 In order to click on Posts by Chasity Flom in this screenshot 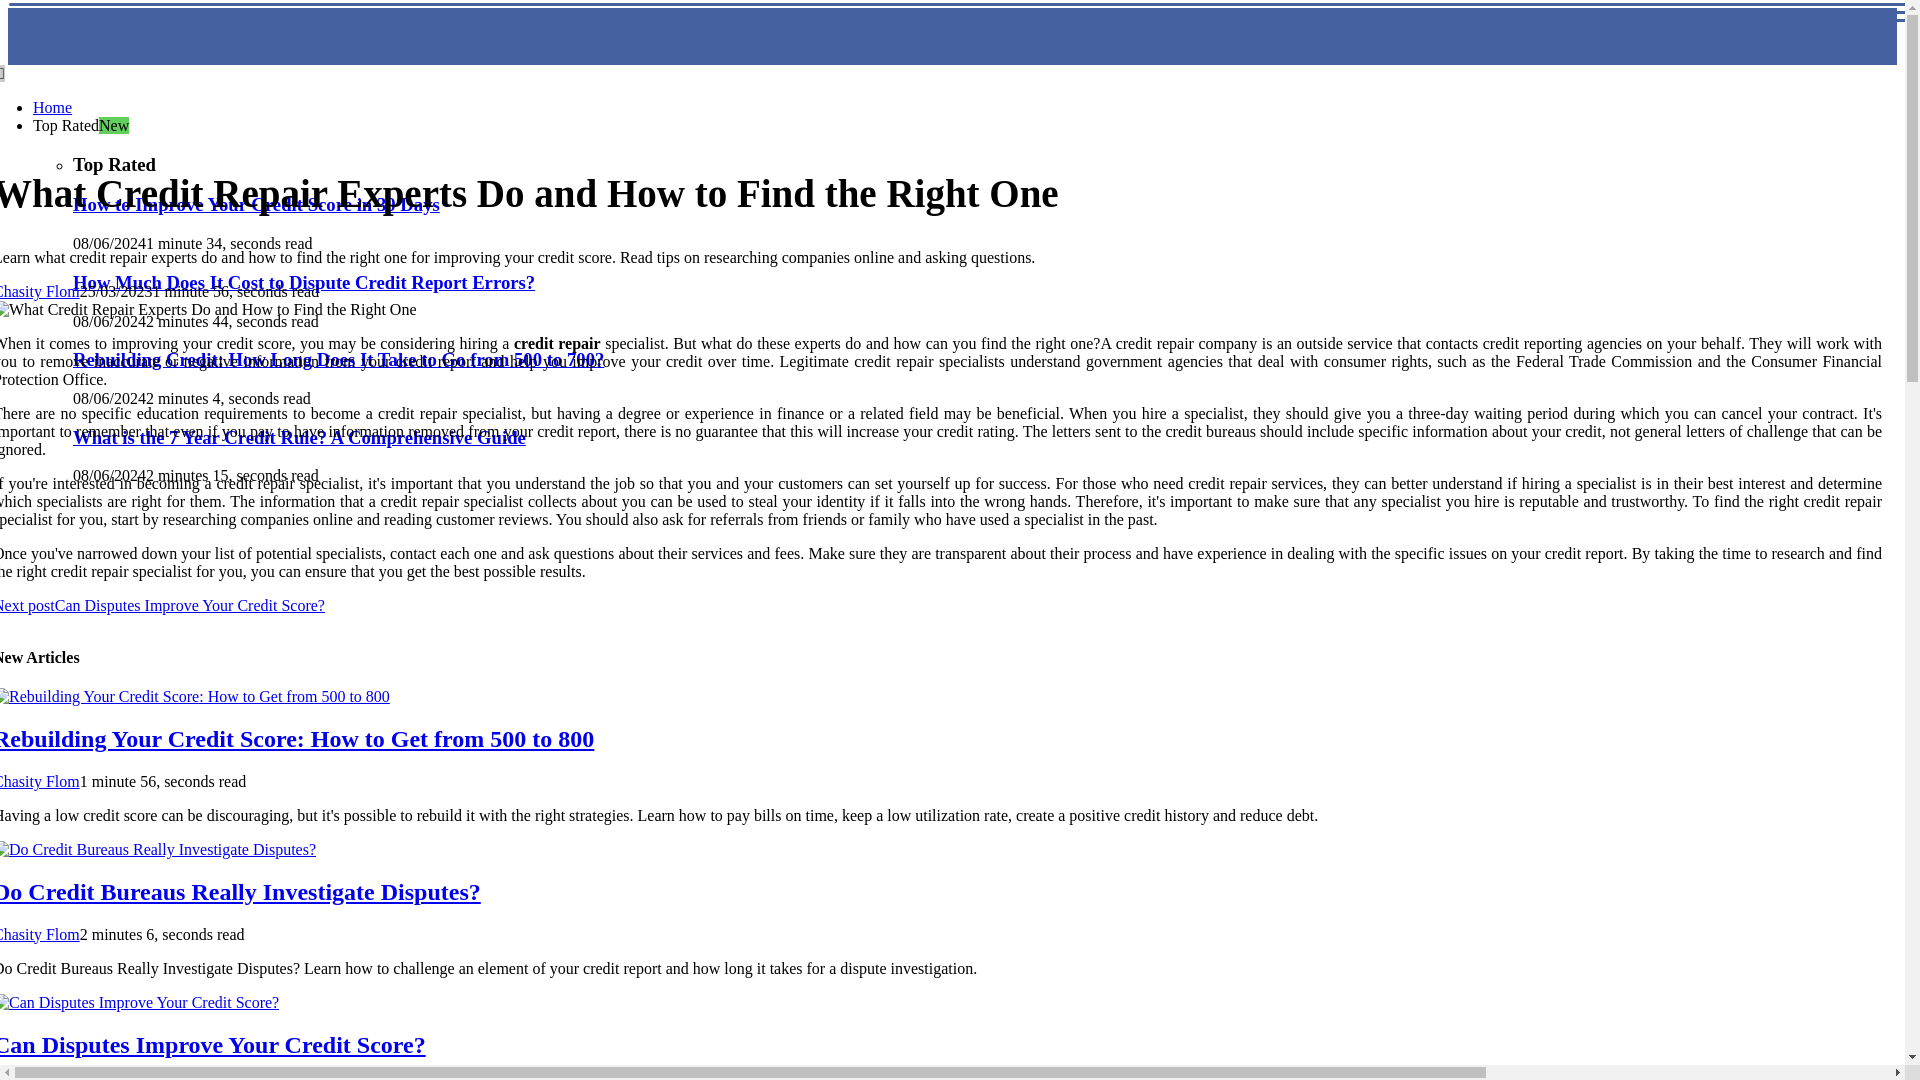, I will do `click(40, 1078)`.